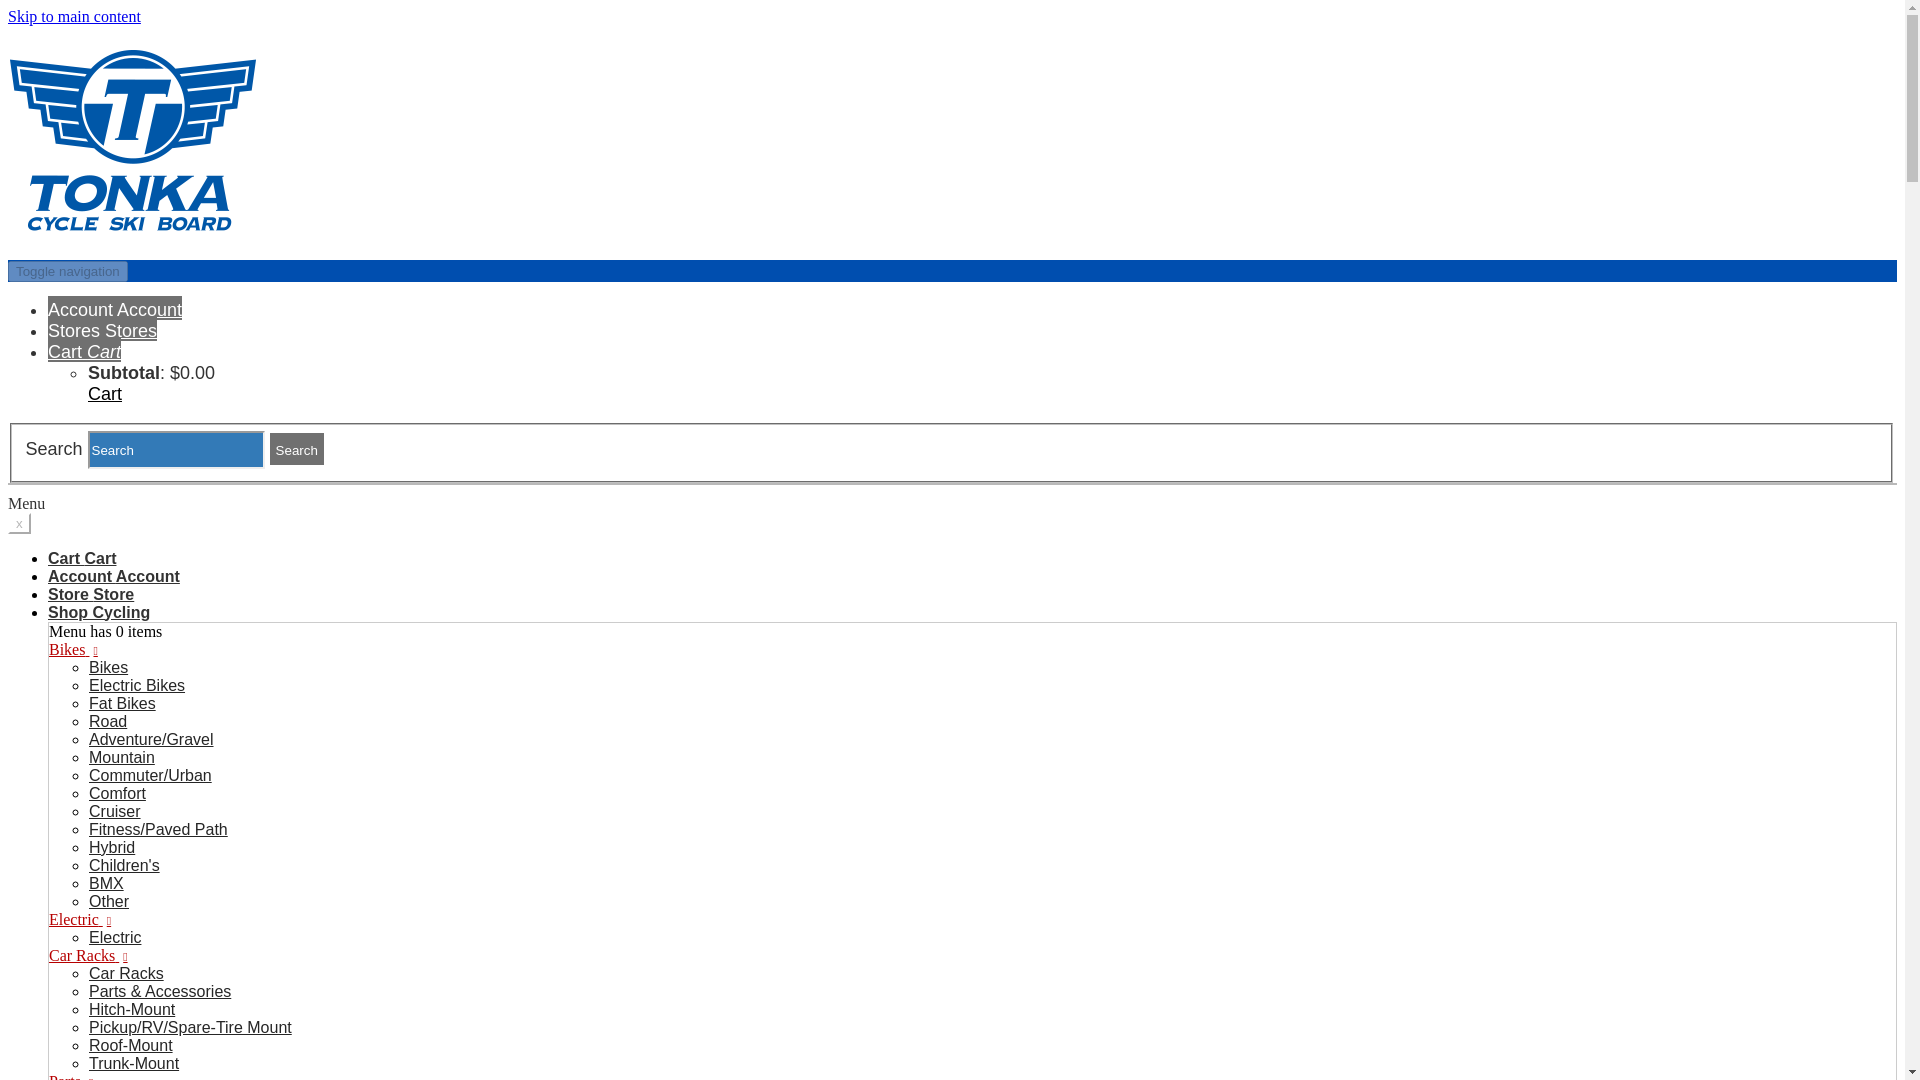 This screenshot has width=1920, height=1080. Describe the element at coordinates (106, 883) in the screenshot. I see `BMX` at that location.